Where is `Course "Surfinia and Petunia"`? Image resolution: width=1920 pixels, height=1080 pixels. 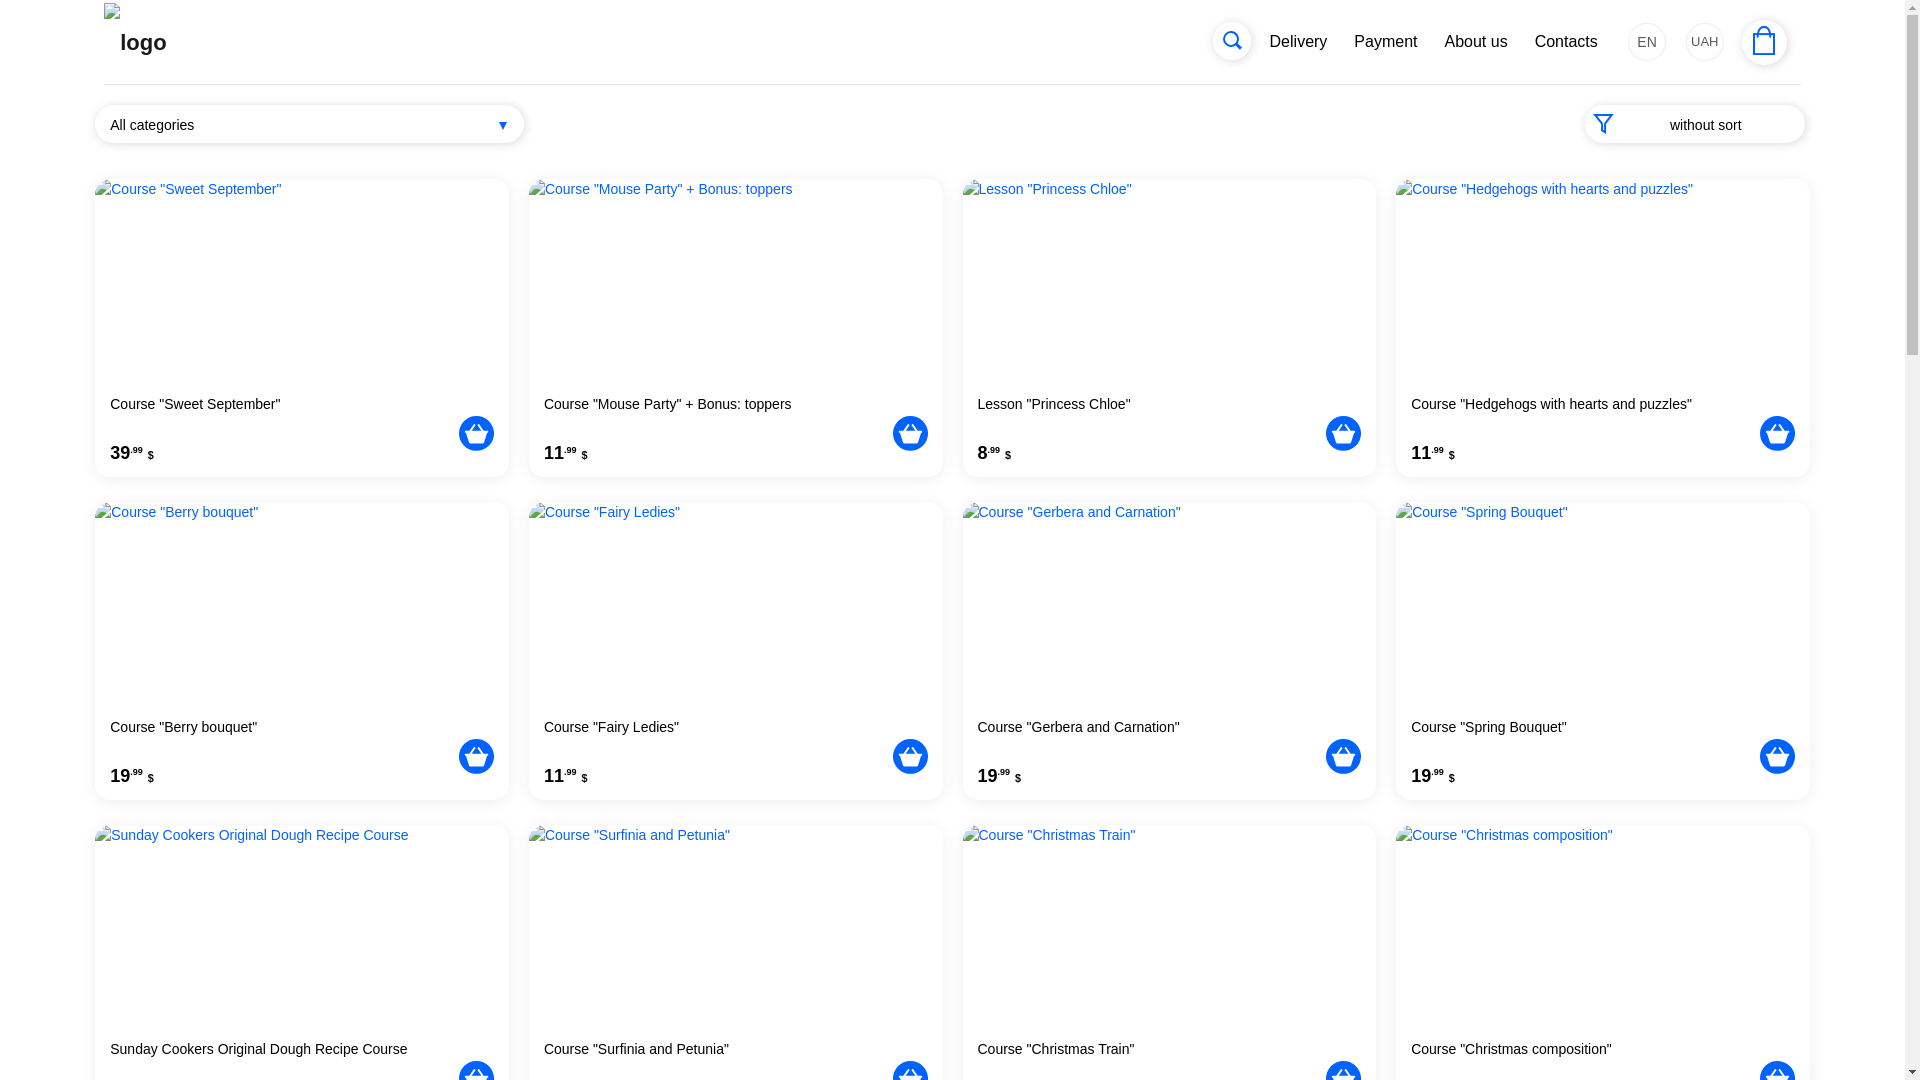 Course "Surfinia and Petunia" is located at coordinates (718, 1058).